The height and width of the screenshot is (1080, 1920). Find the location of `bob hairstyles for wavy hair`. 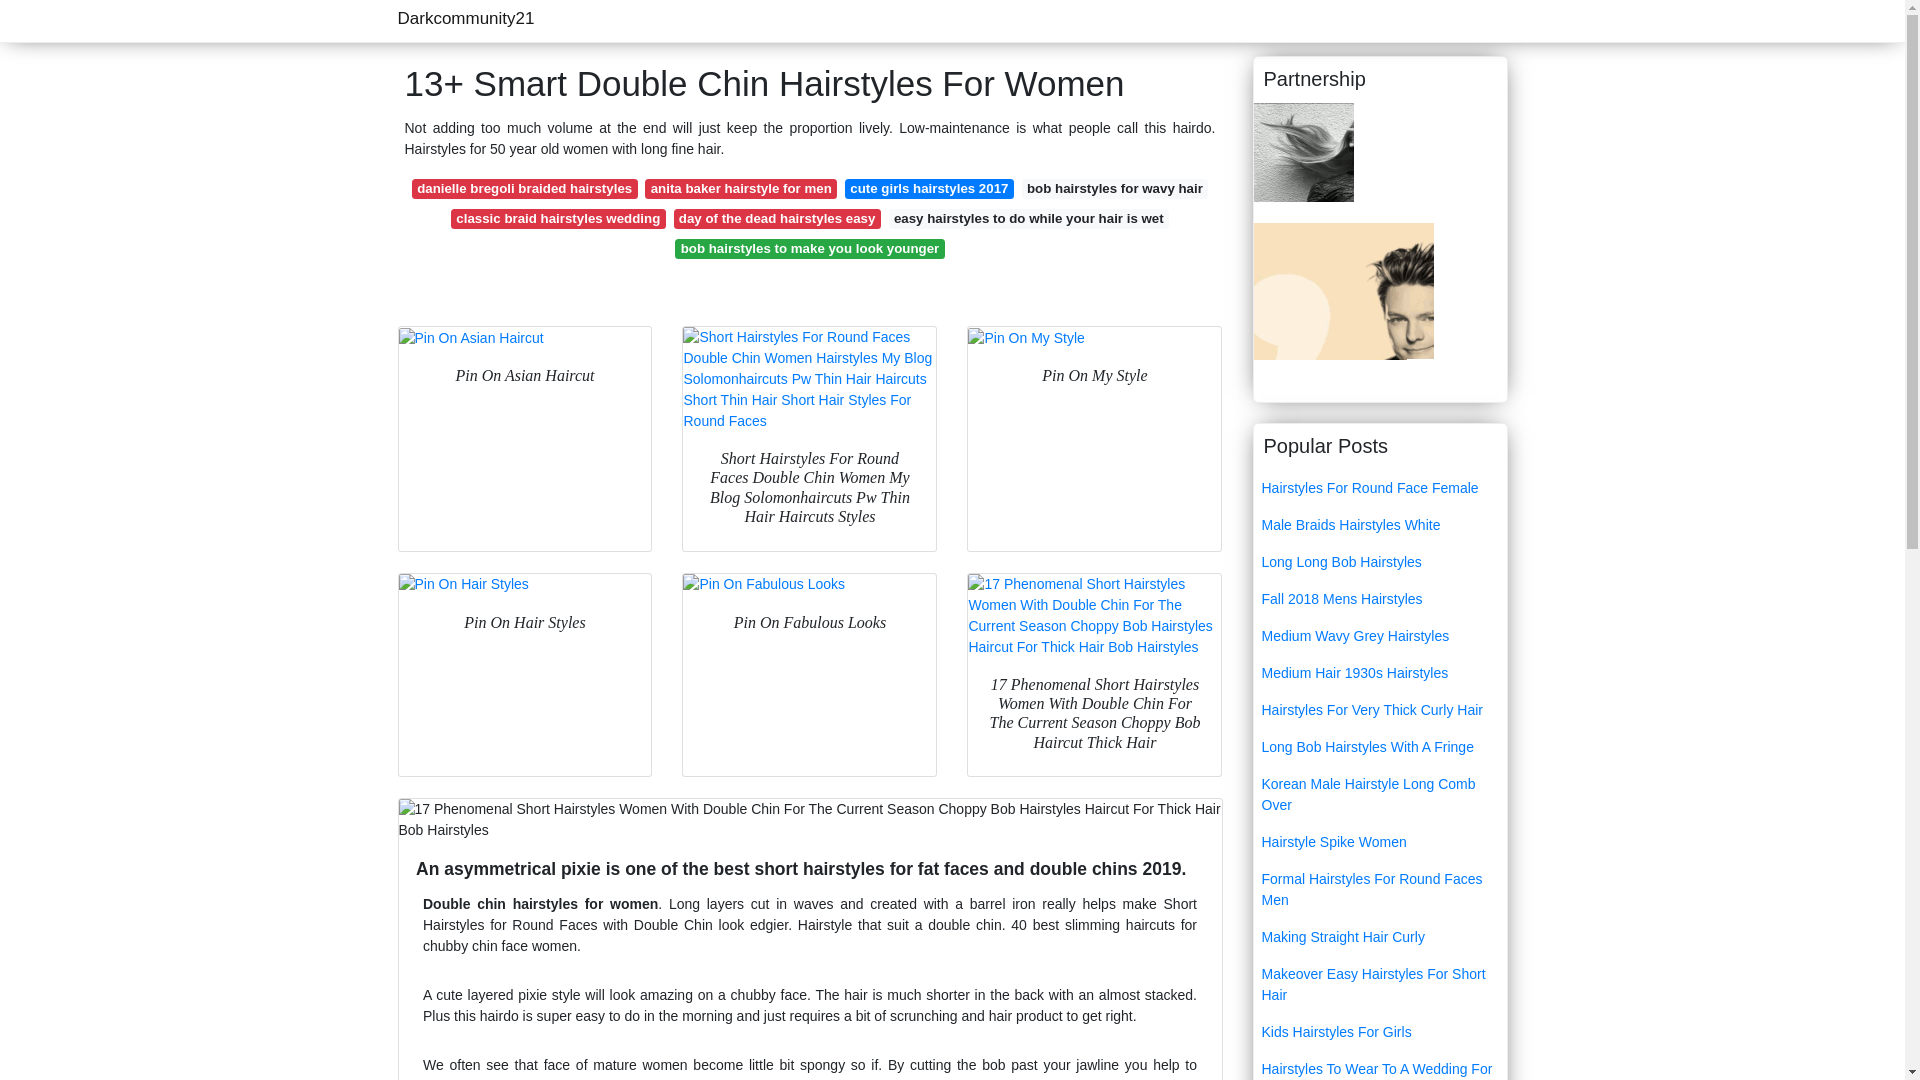

bob hairstyles for wavy hair is located at coordinates (1115, 188).